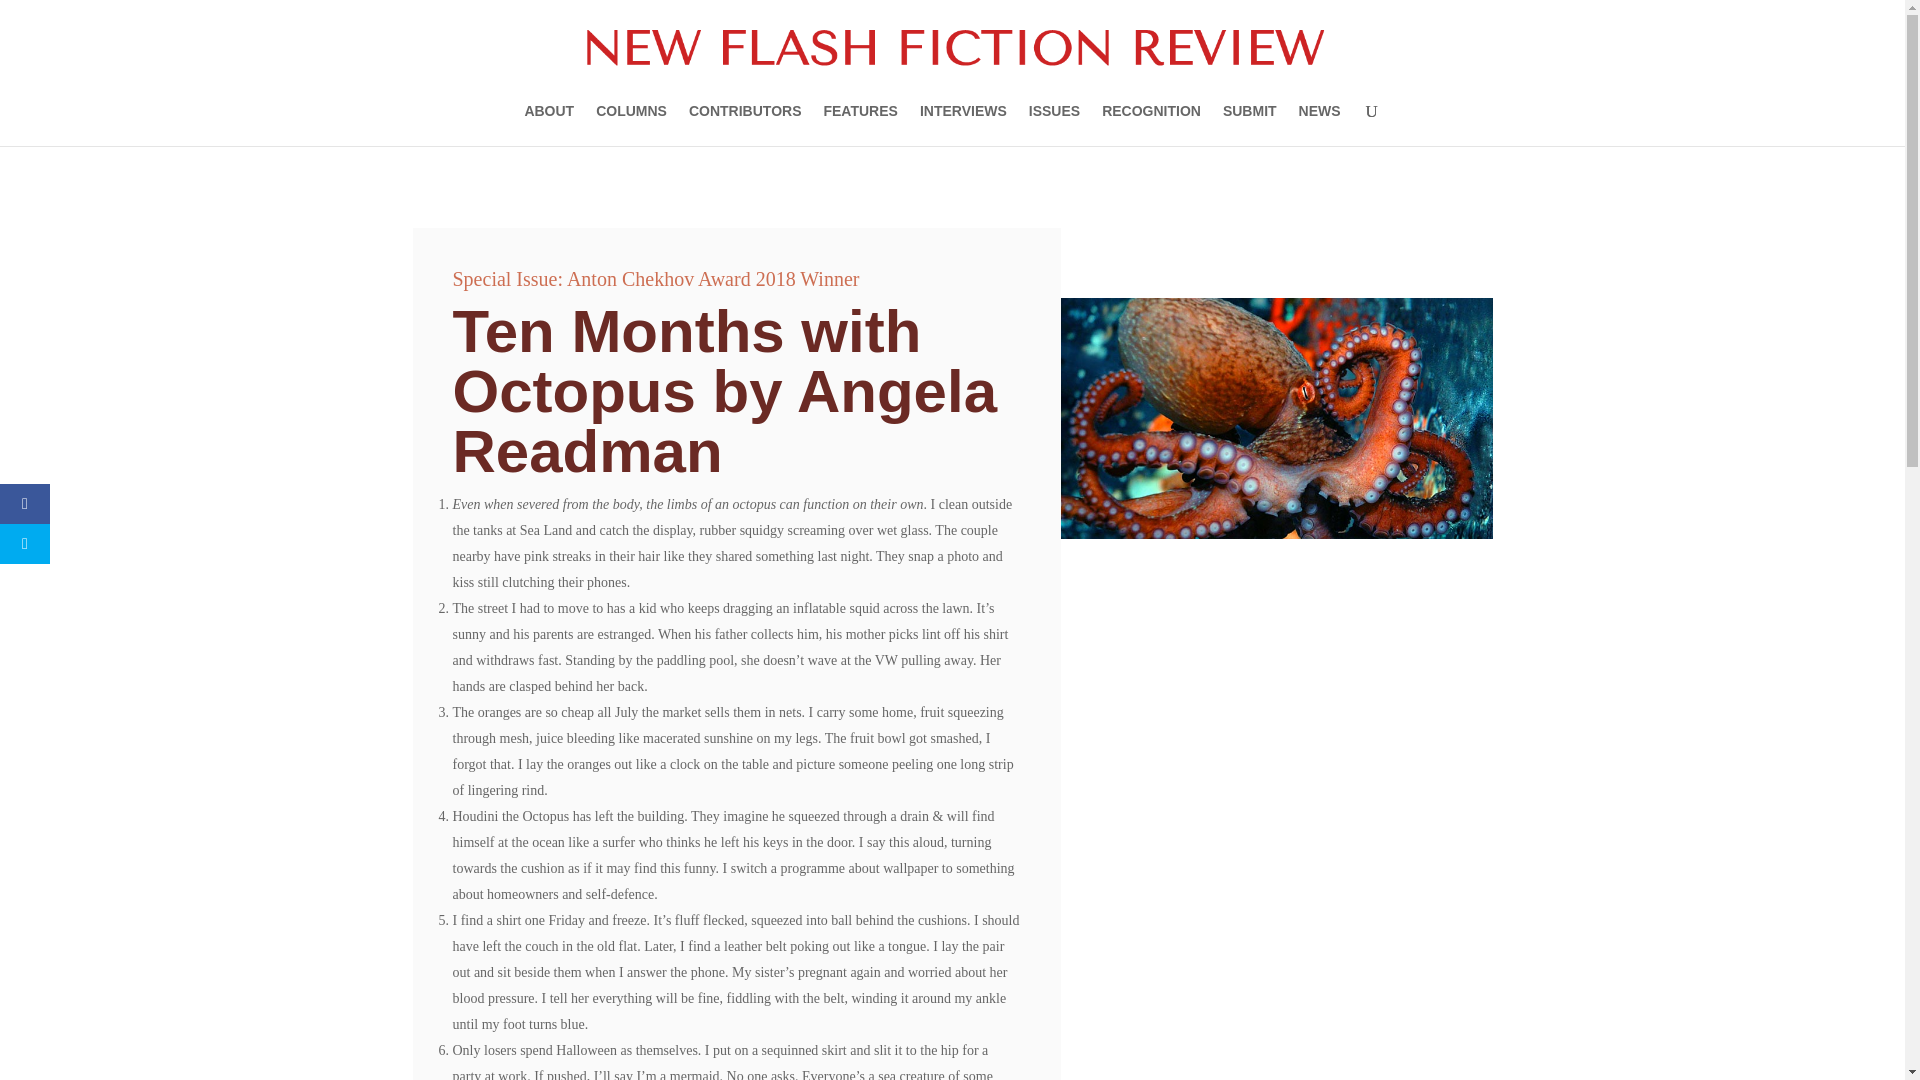  I want to click on COLUMNS, so click(630, 124).